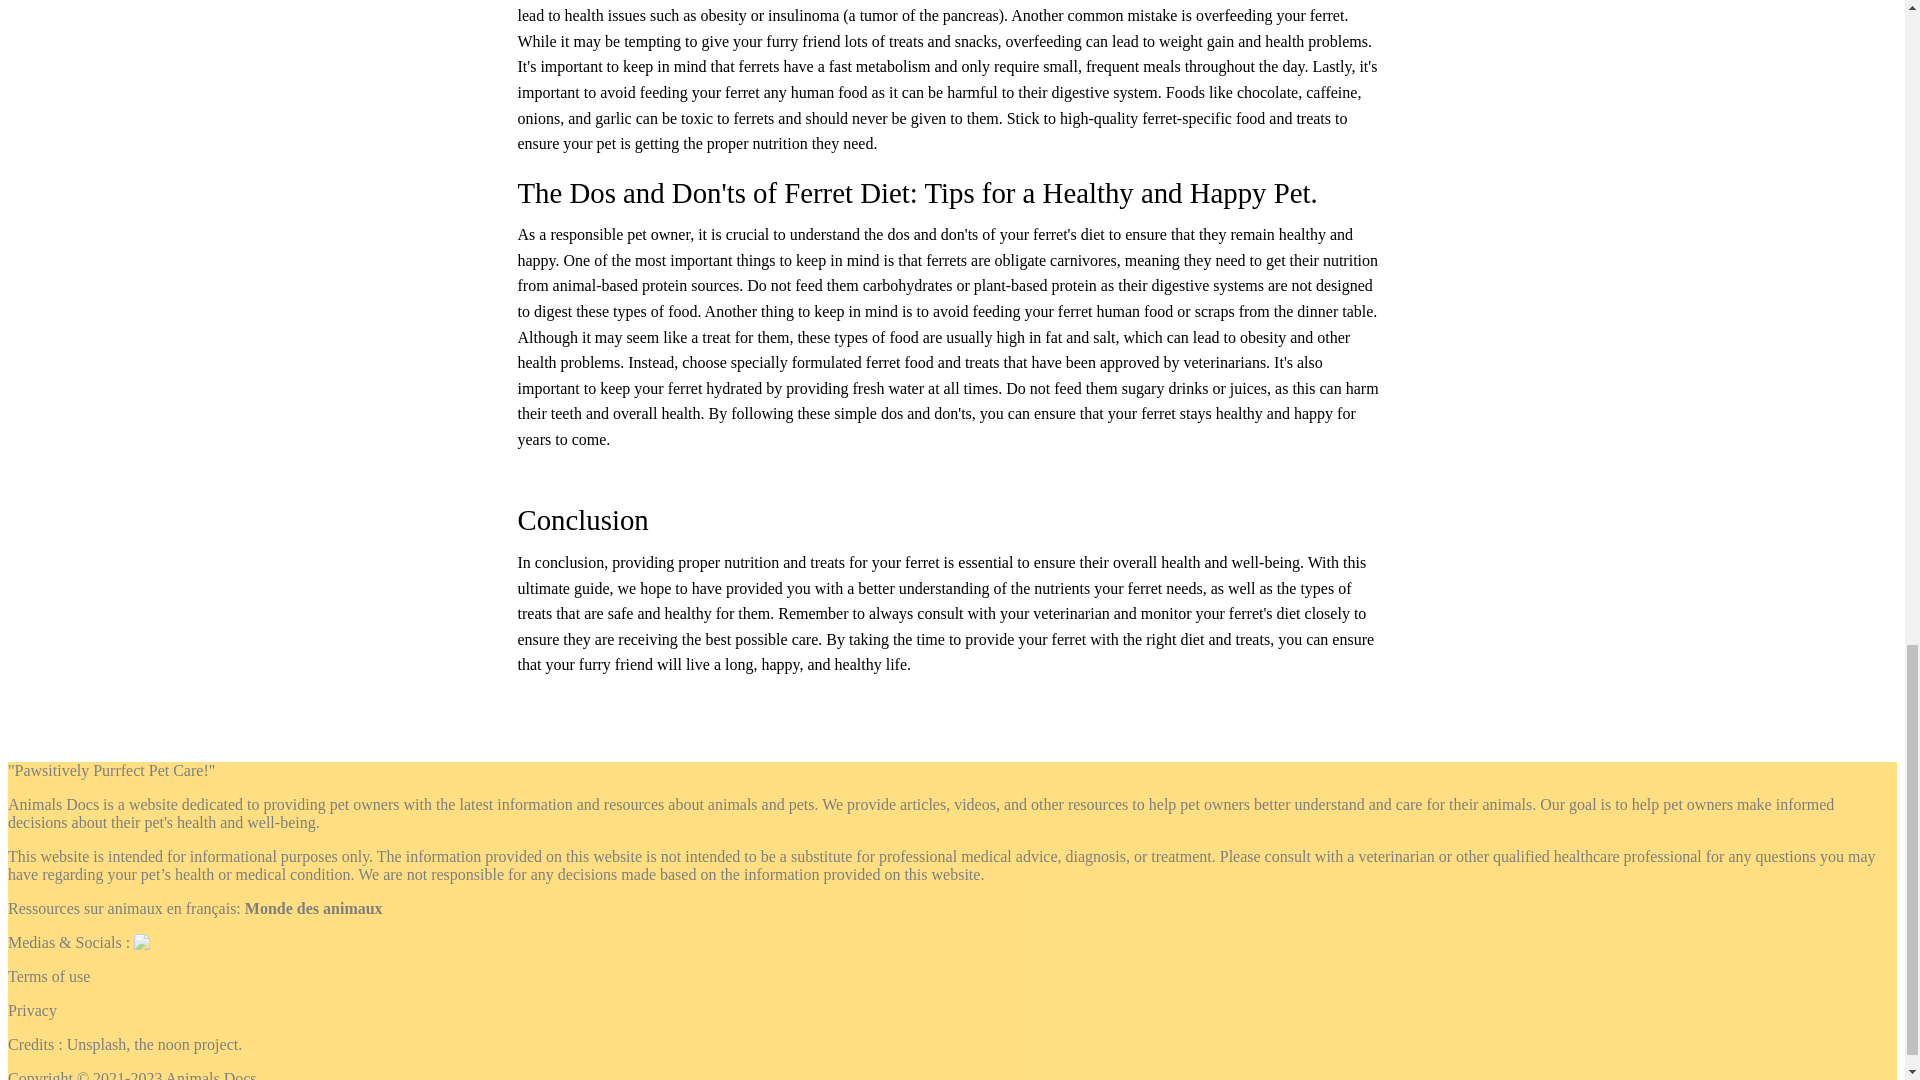 This screenshot has width=1920, height=1080. Describe the element at coordinates (96, 1044) in the screenshot. I see `Unsplash` at that location.